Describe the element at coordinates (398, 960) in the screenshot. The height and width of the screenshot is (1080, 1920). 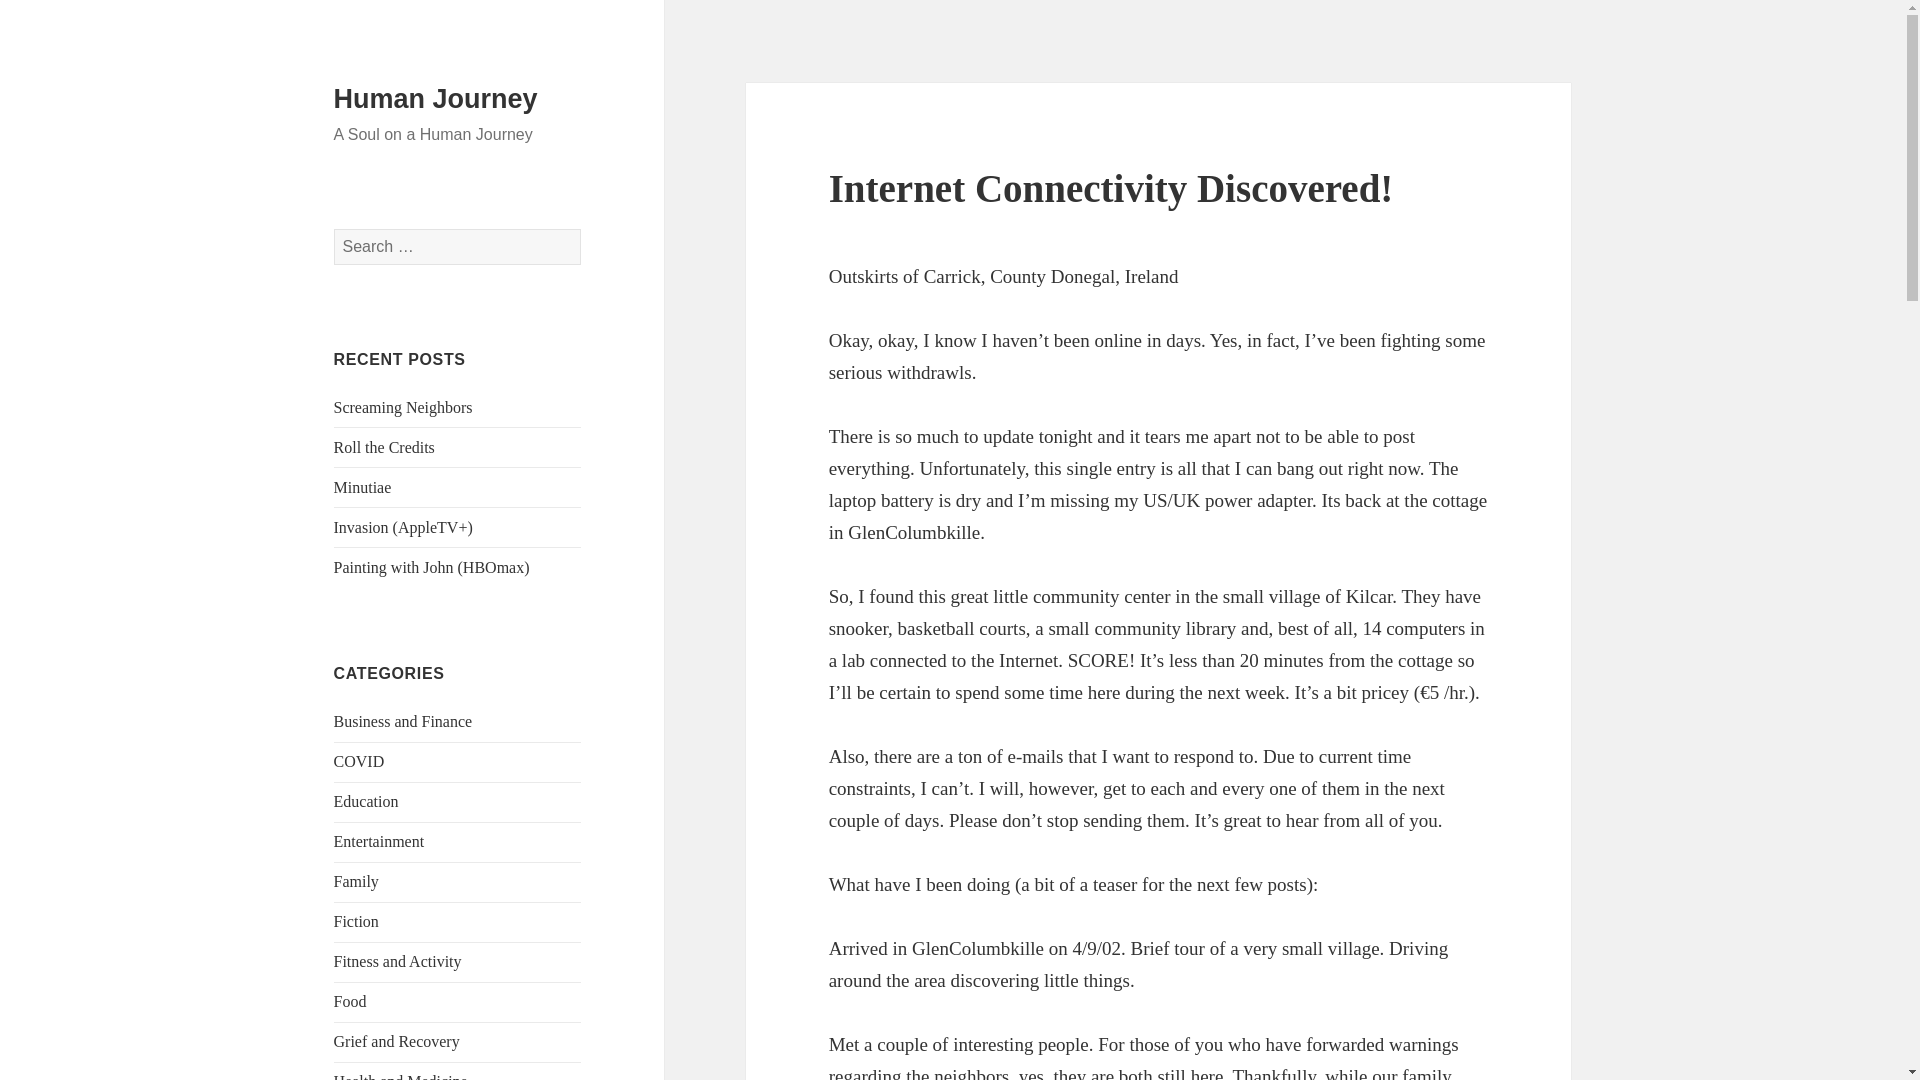
I see `Fitness and Activity` at that location.